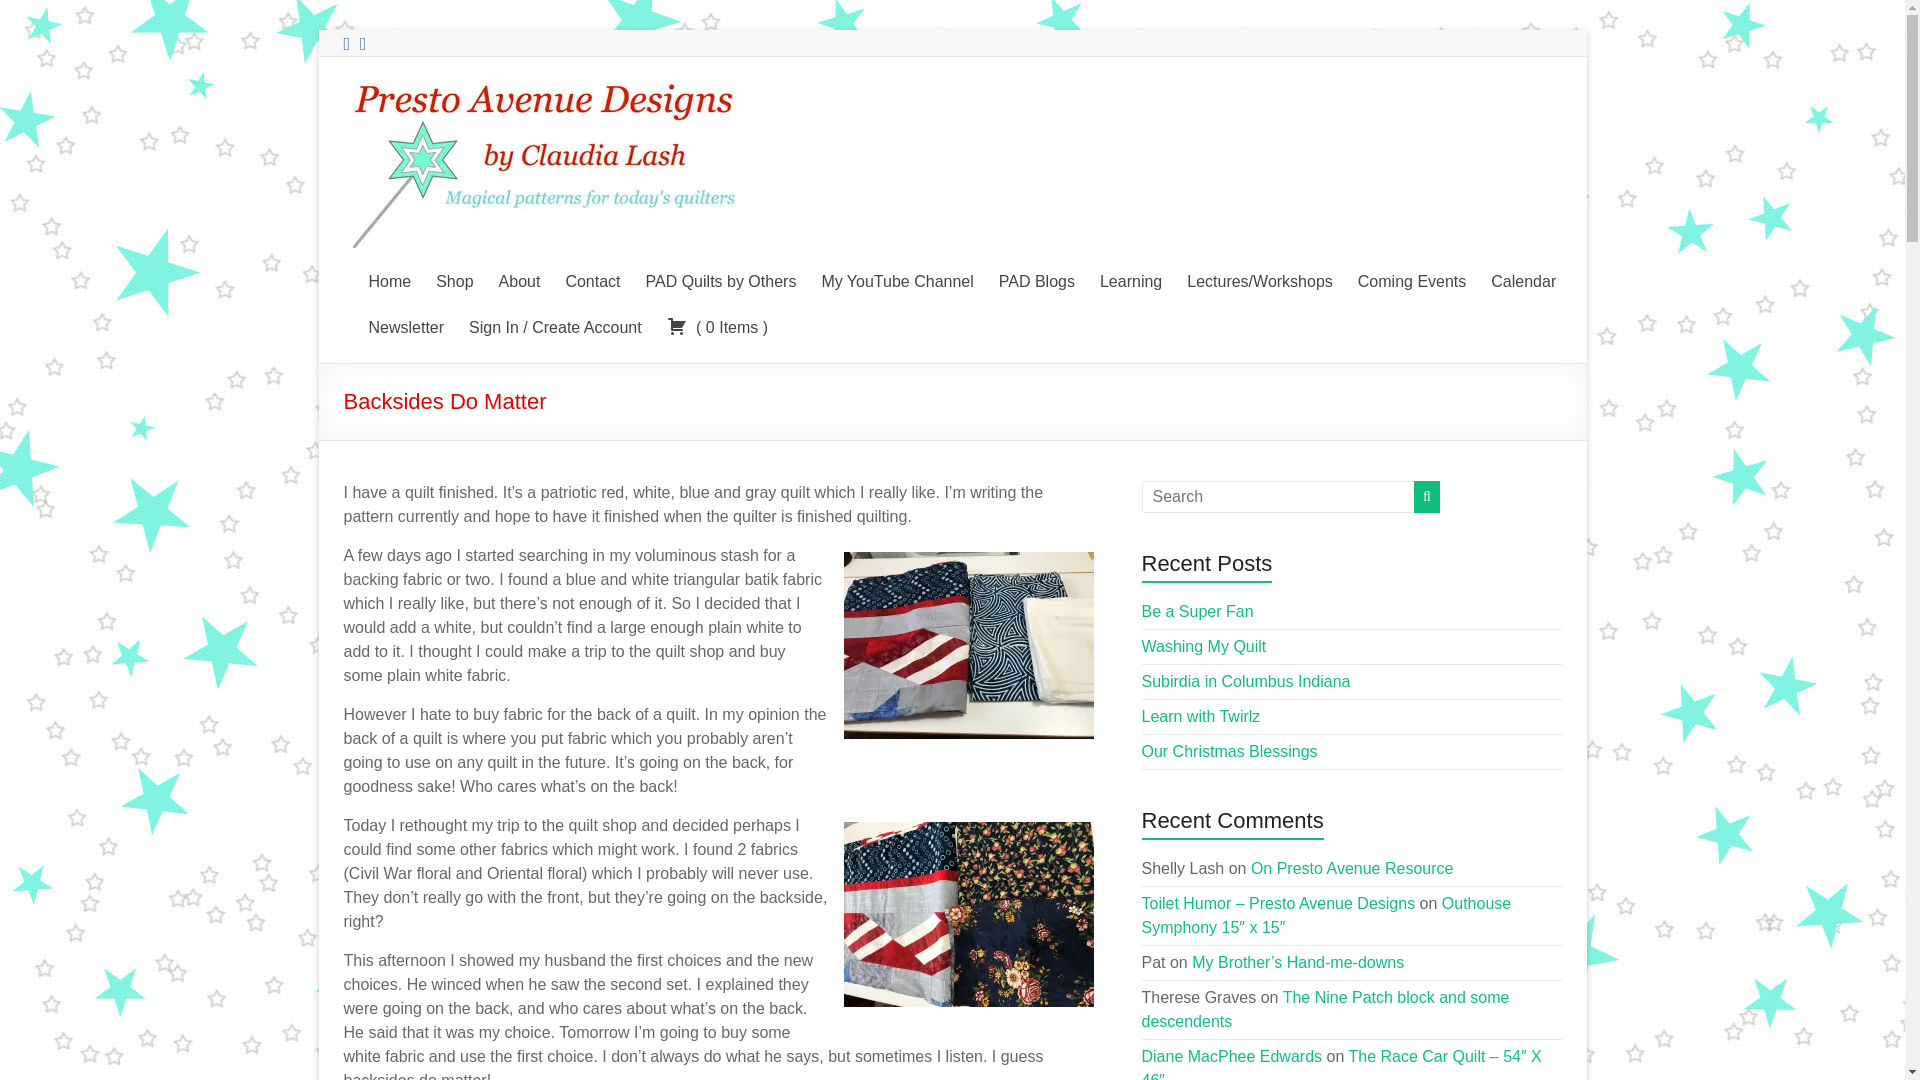 This screenshot has height=1080, width=1920. What do you see at coordinates (1036, 278) in the screenshot?
I see `PAD Blogs` at bounding box center [1036, 278].